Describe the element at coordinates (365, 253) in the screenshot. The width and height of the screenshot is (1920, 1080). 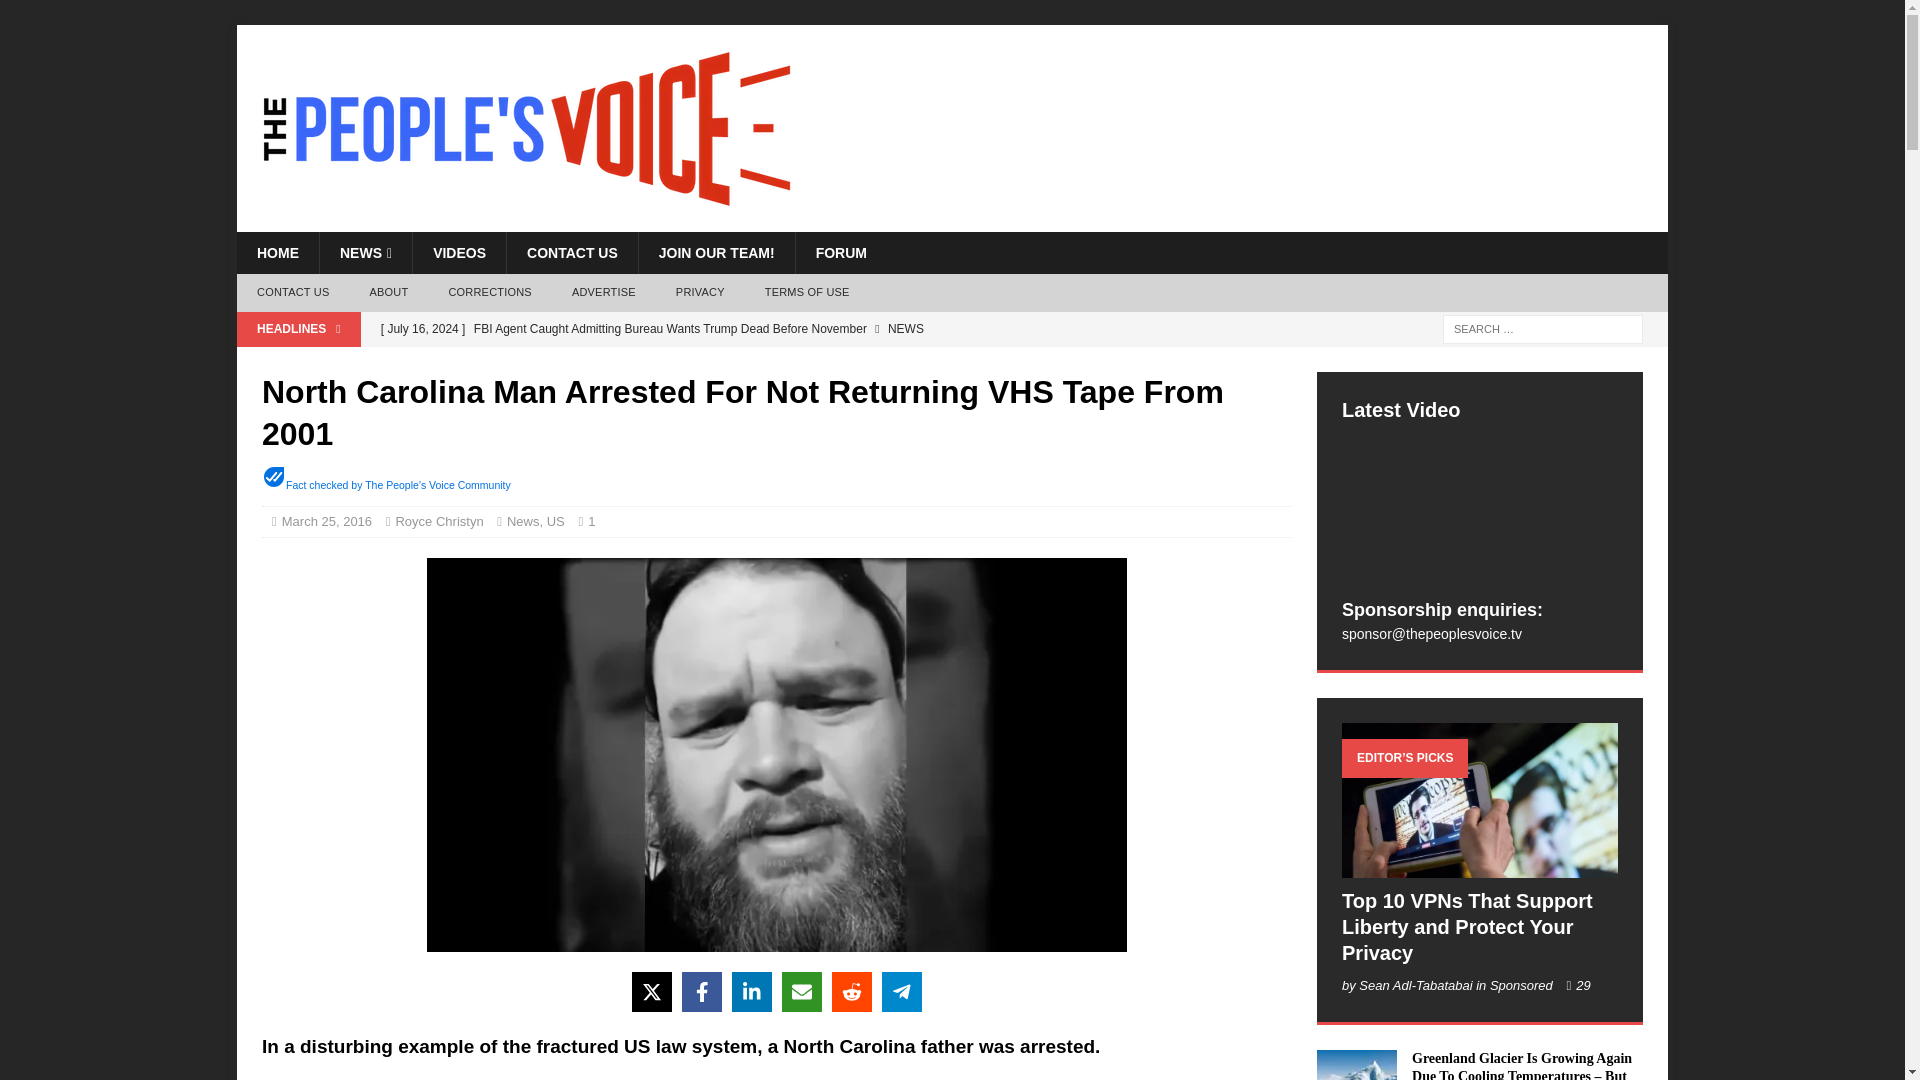
I see `NEWS` at that location.